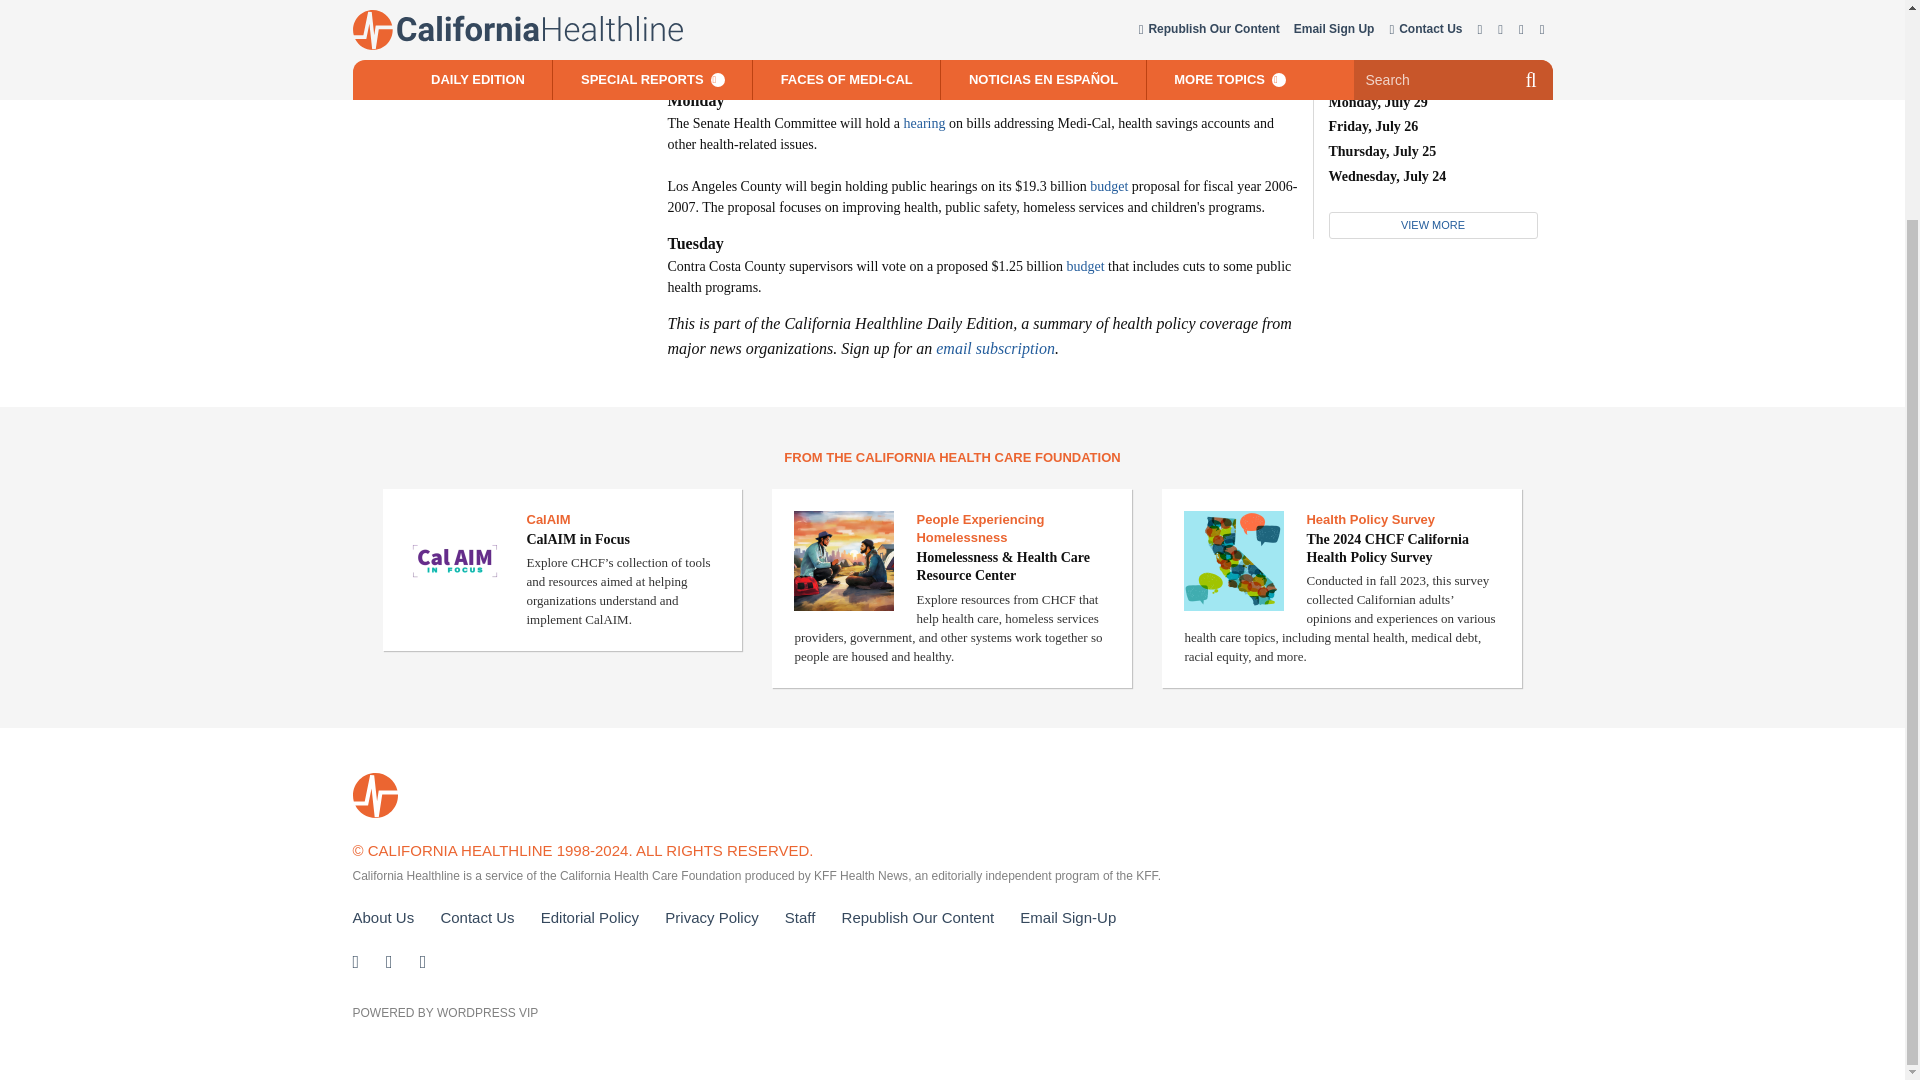 This screenshot has height=1080, width=1920. Describe the element at coordinates (1370, 53) in the screenshot. I see `Today, July 31` at that location.